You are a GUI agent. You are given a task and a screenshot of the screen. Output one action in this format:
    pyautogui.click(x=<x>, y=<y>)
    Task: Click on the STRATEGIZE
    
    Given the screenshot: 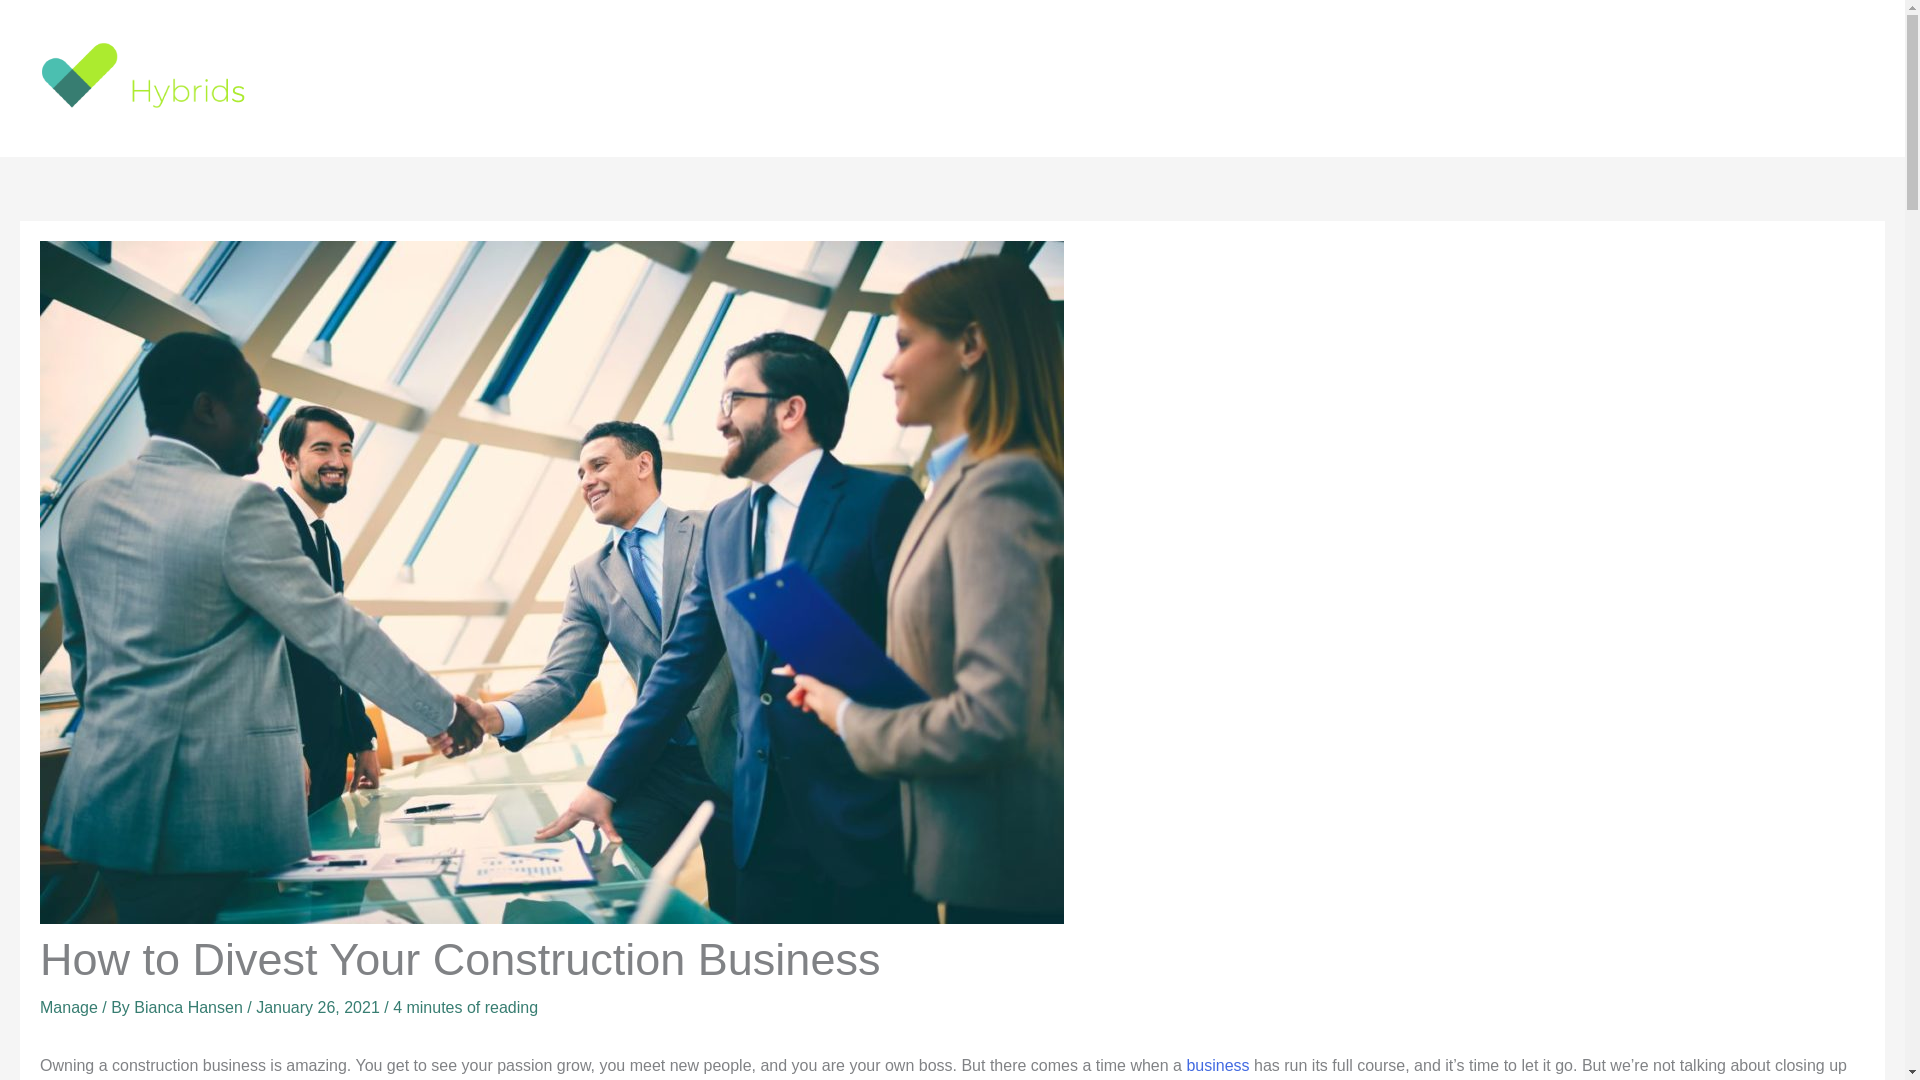 What is the action you would take?
    pyautogui.click(x=1780, y=76)
    